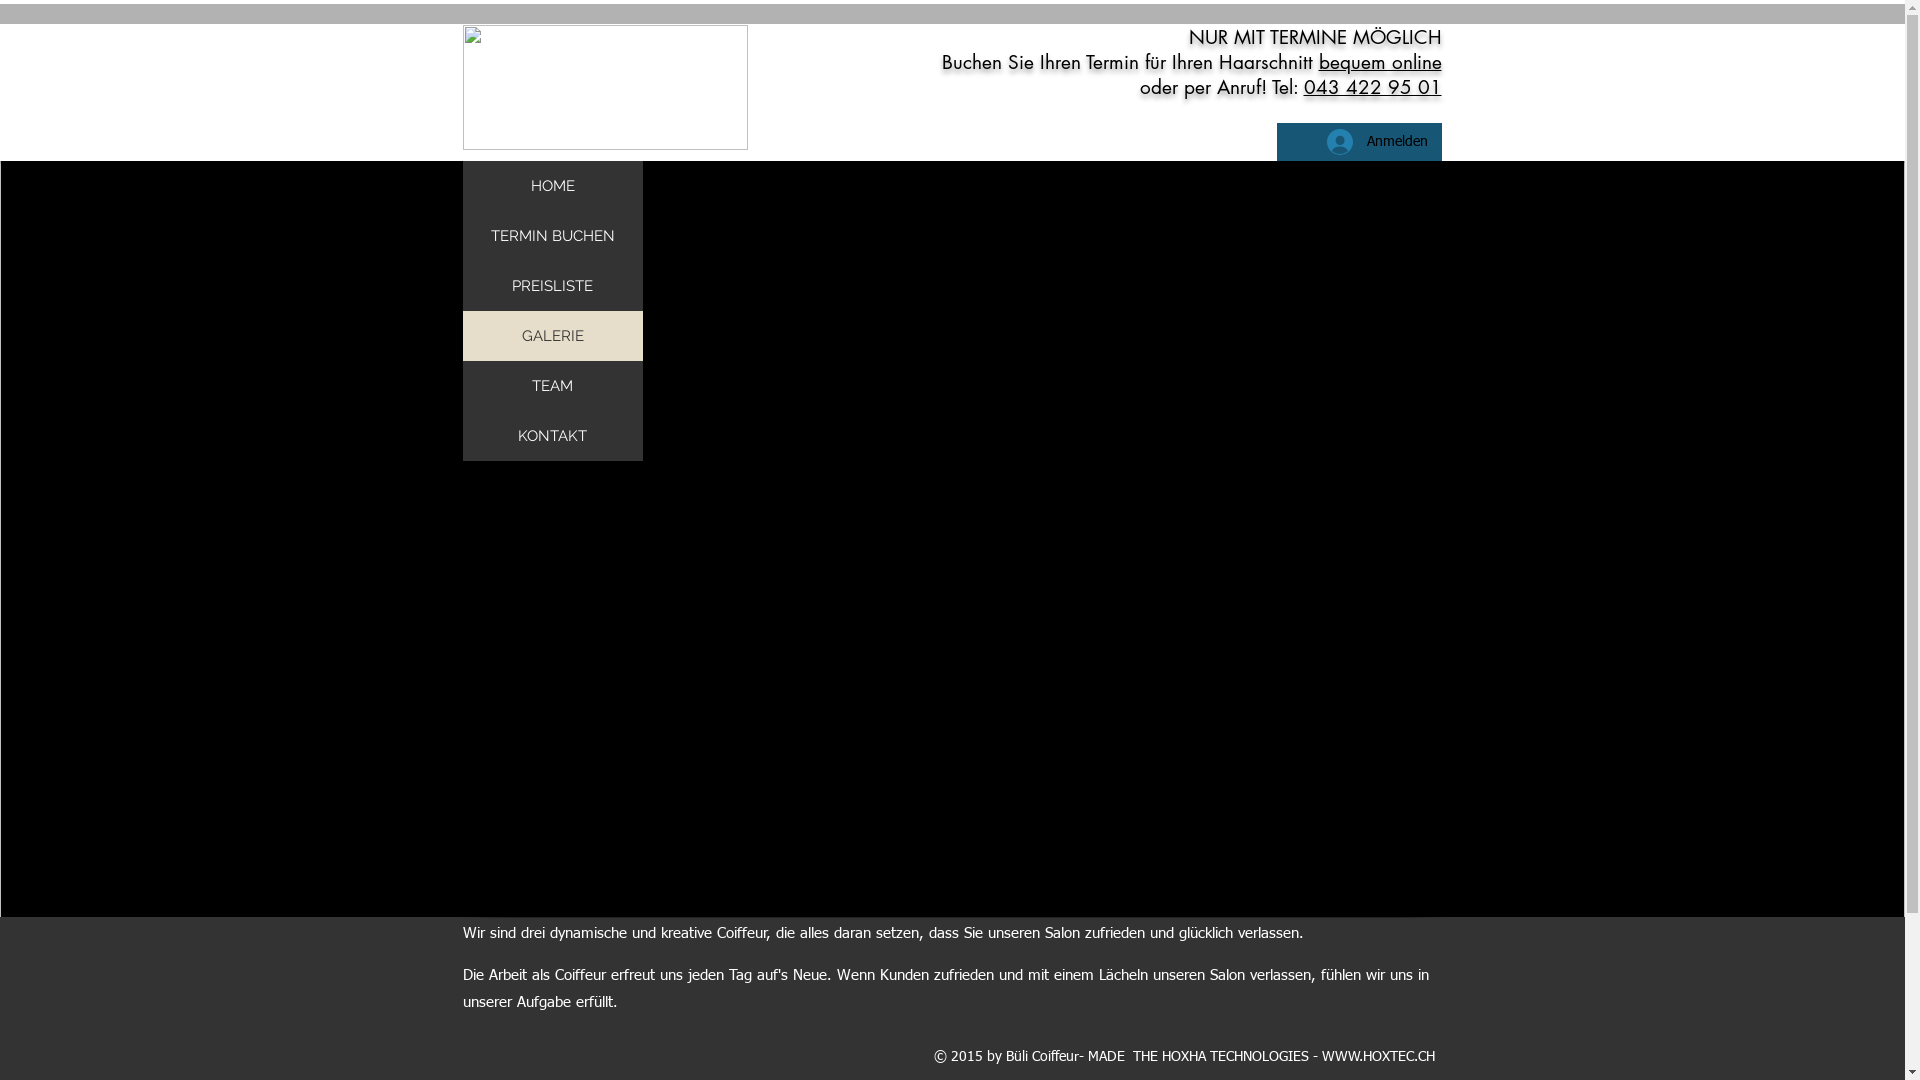 The width and height of the screenshot is (1920, 1080). What do you see at coordinates (1373, 88) in the screenshot?
I see `043 422 95 01` at bounding box center [1373, 88].